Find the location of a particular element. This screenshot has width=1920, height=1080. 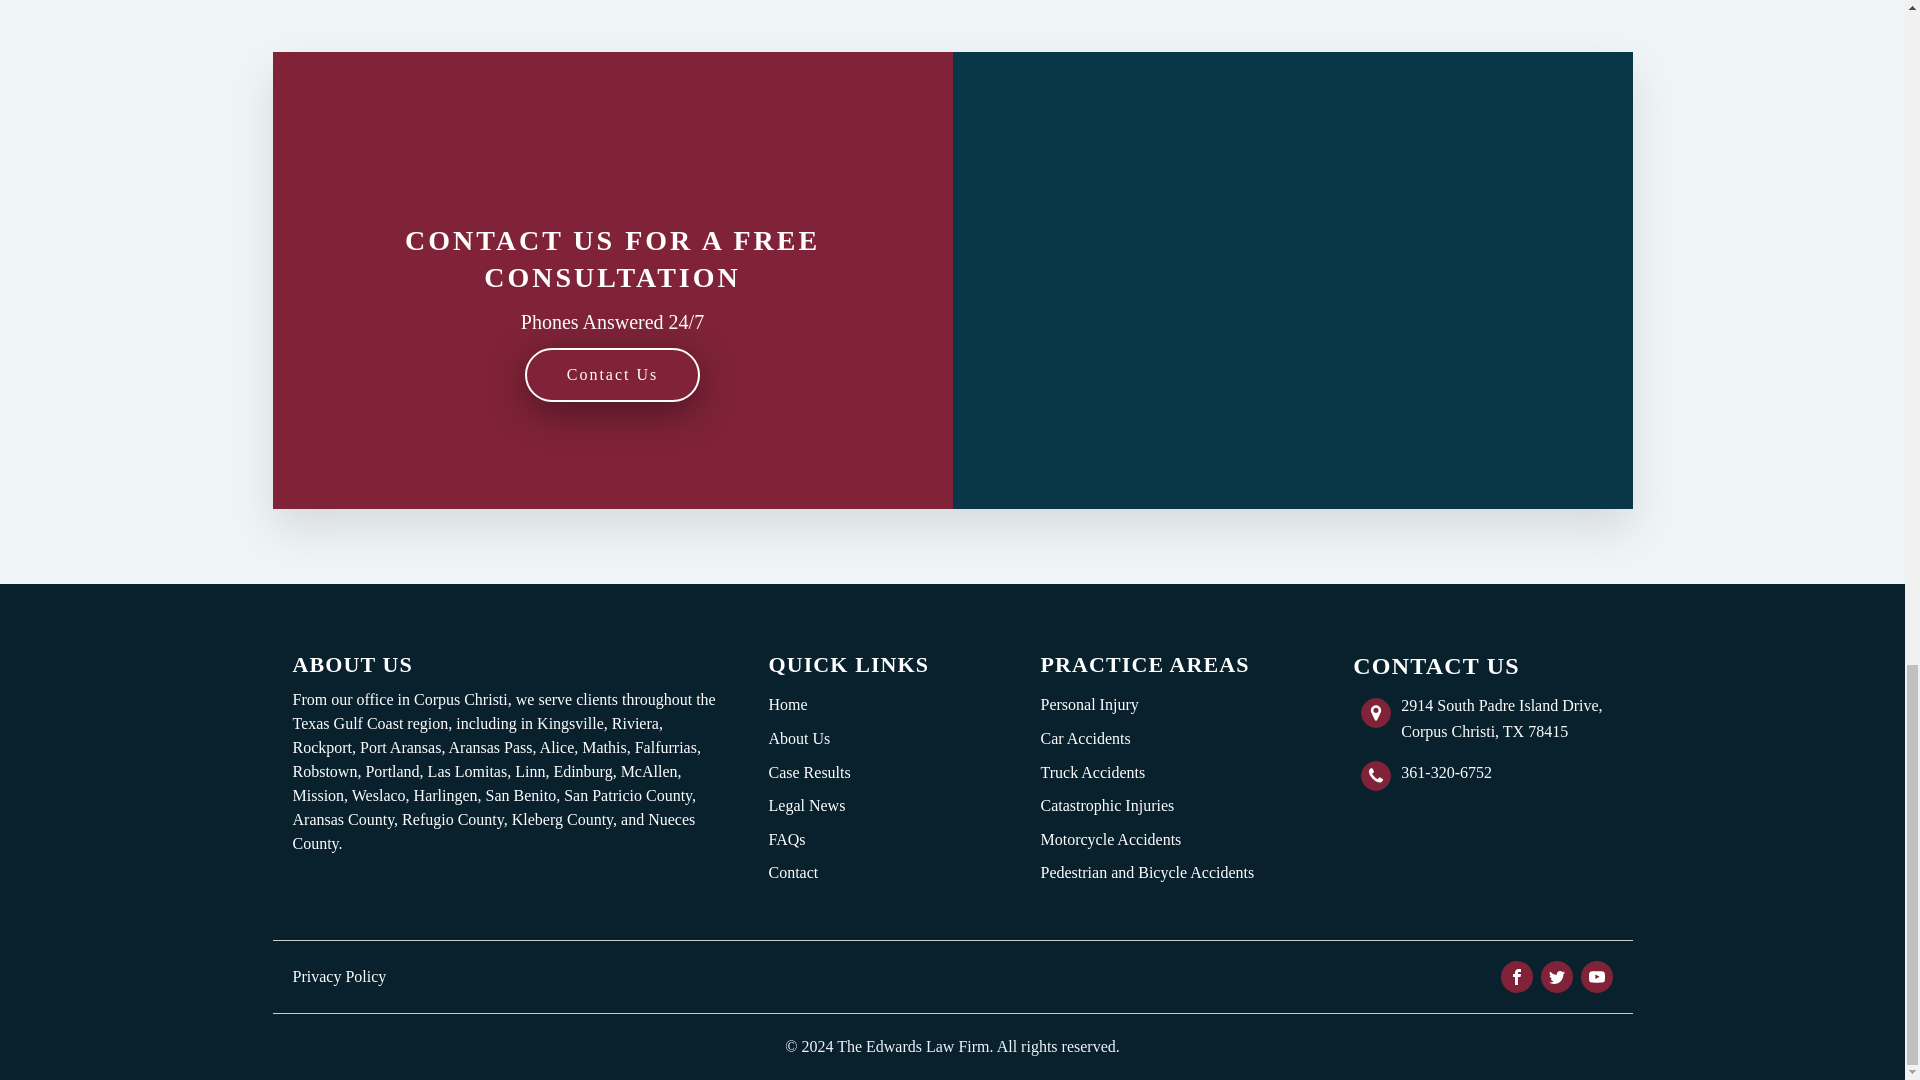

Legal News is located at coordinates (809, 806).